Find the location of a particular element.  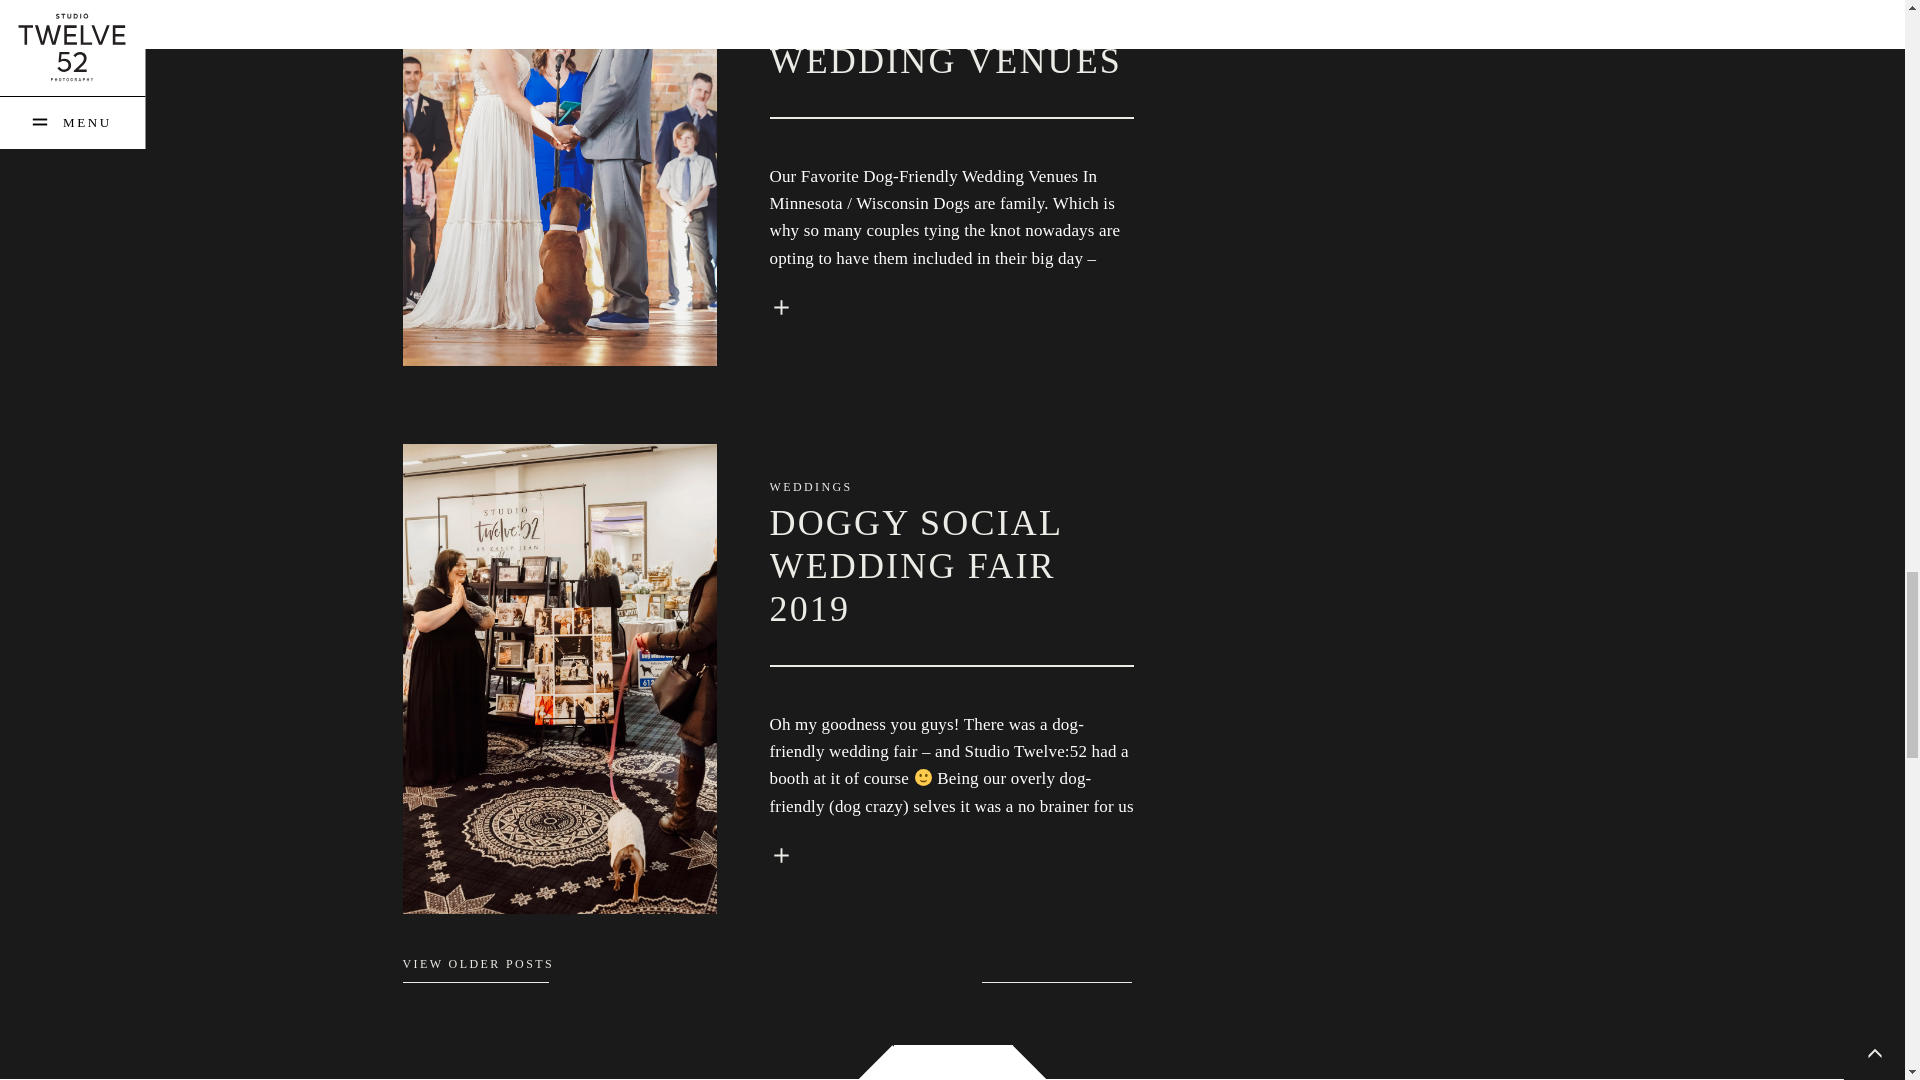

Doggy Social Wedding Fair 2019 is located at coordinates (780, 855).